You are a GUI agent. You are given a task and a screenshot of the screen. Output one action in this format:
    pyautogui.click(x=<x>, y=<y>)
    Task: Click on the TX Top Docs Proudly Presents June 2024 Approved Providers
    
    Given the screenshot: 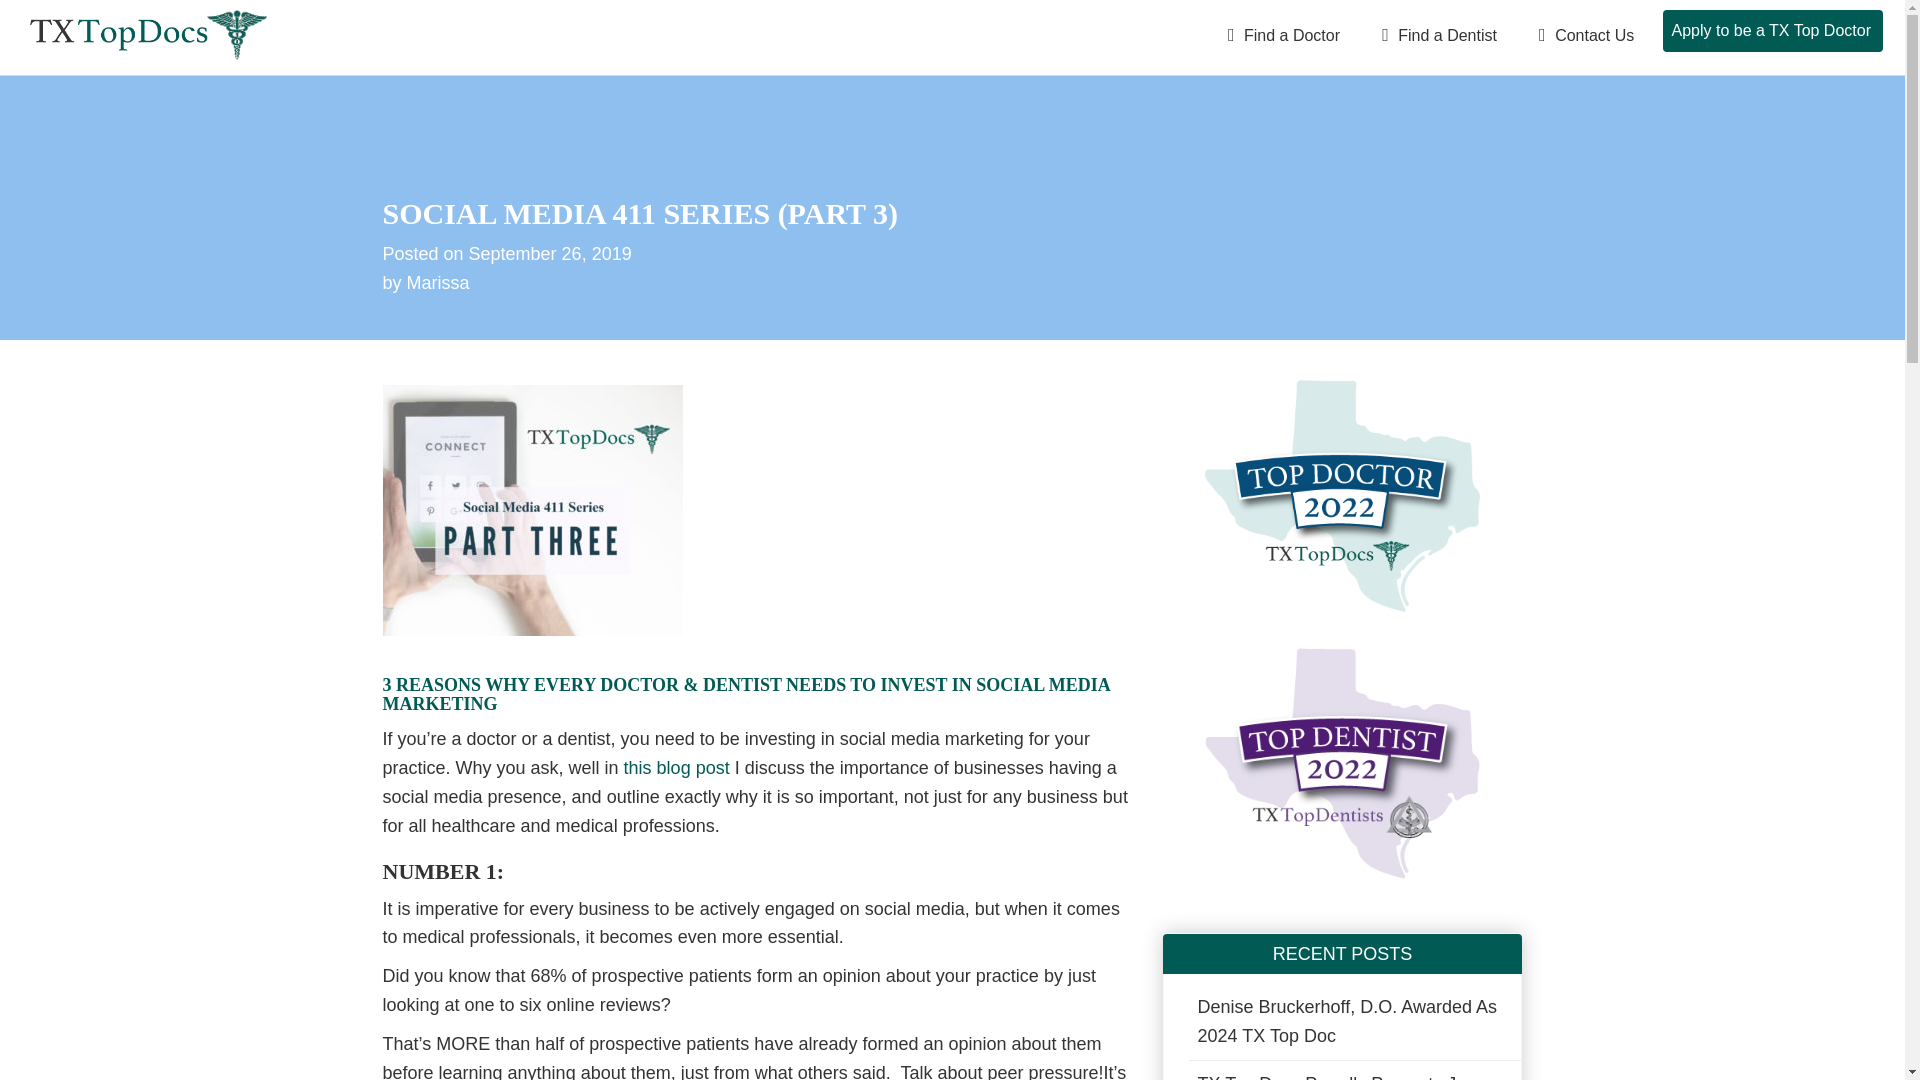 What is the action you would take?
    pyautogui.click(x=1354, y=1070)
    